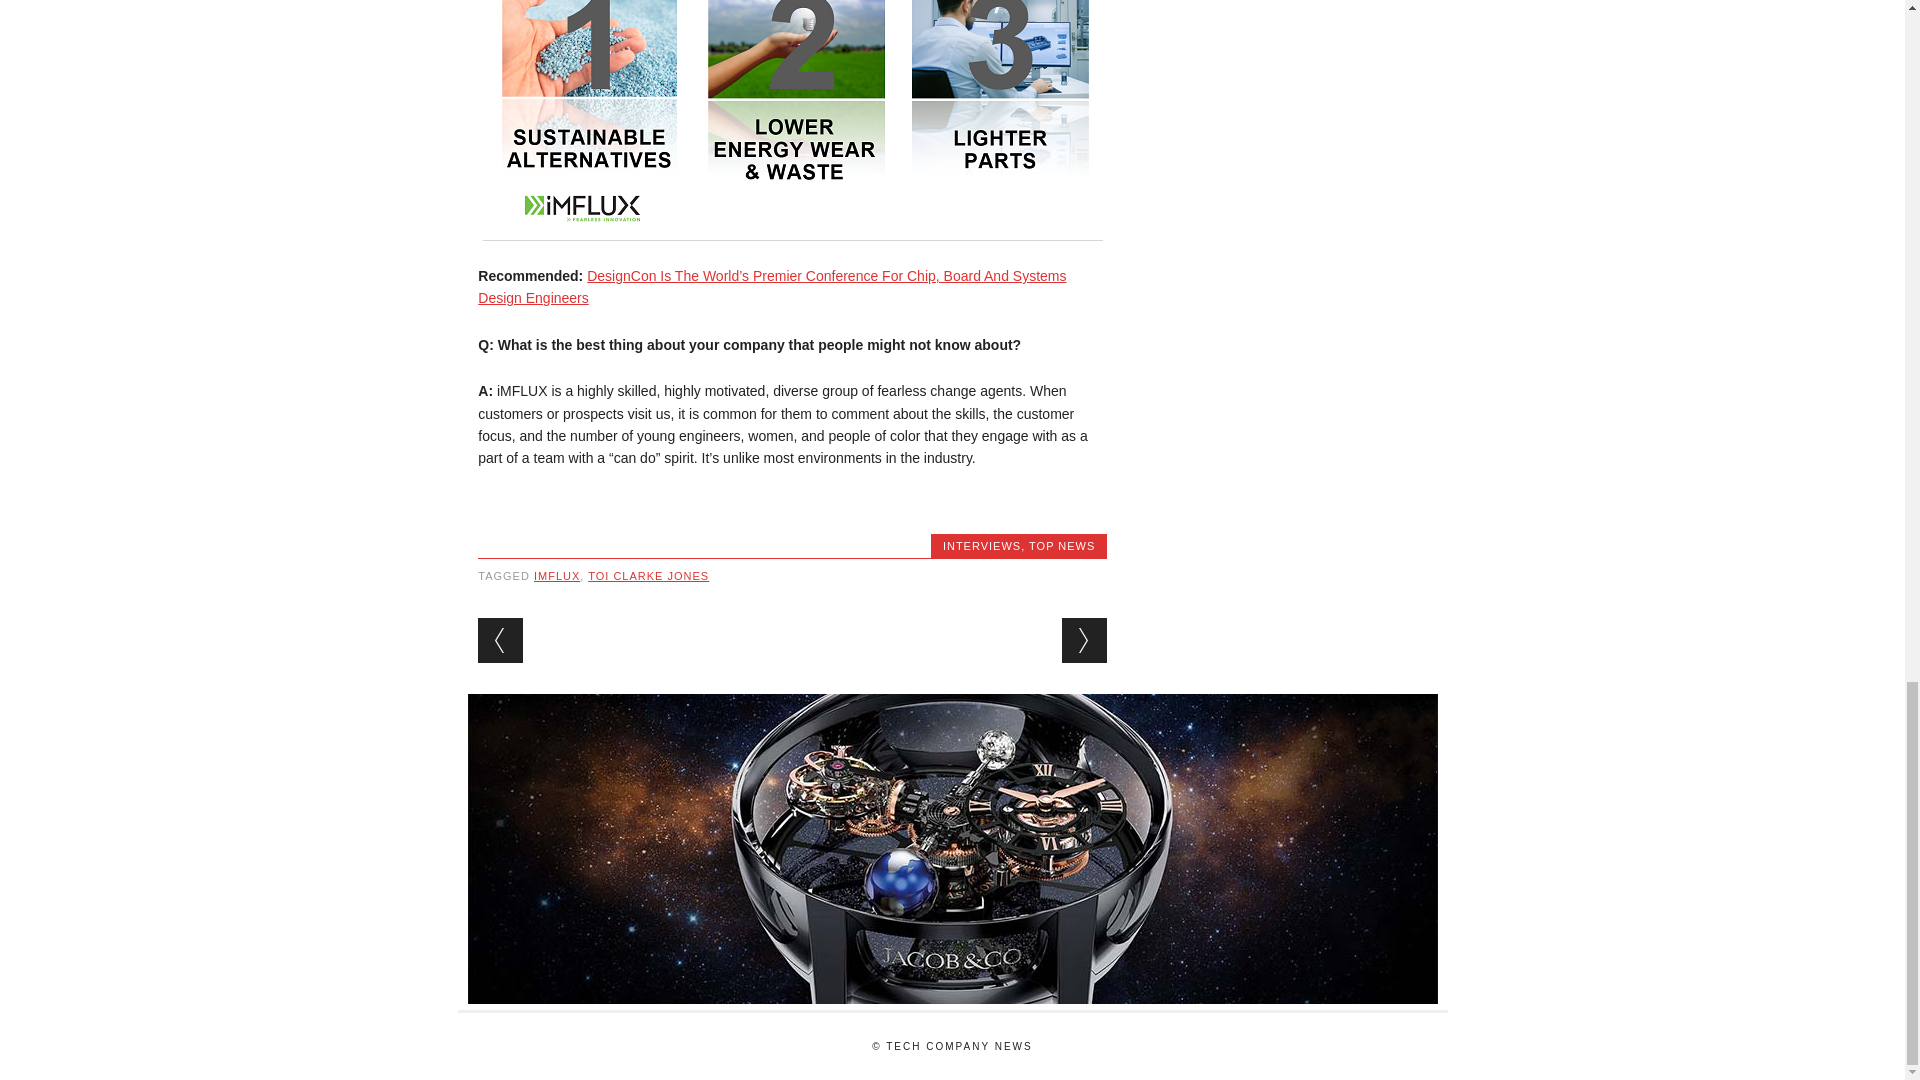 The width and height of the screenshot is (1920, 1080). I want to click on TOI CLARKE JONES, so click(648, 576).